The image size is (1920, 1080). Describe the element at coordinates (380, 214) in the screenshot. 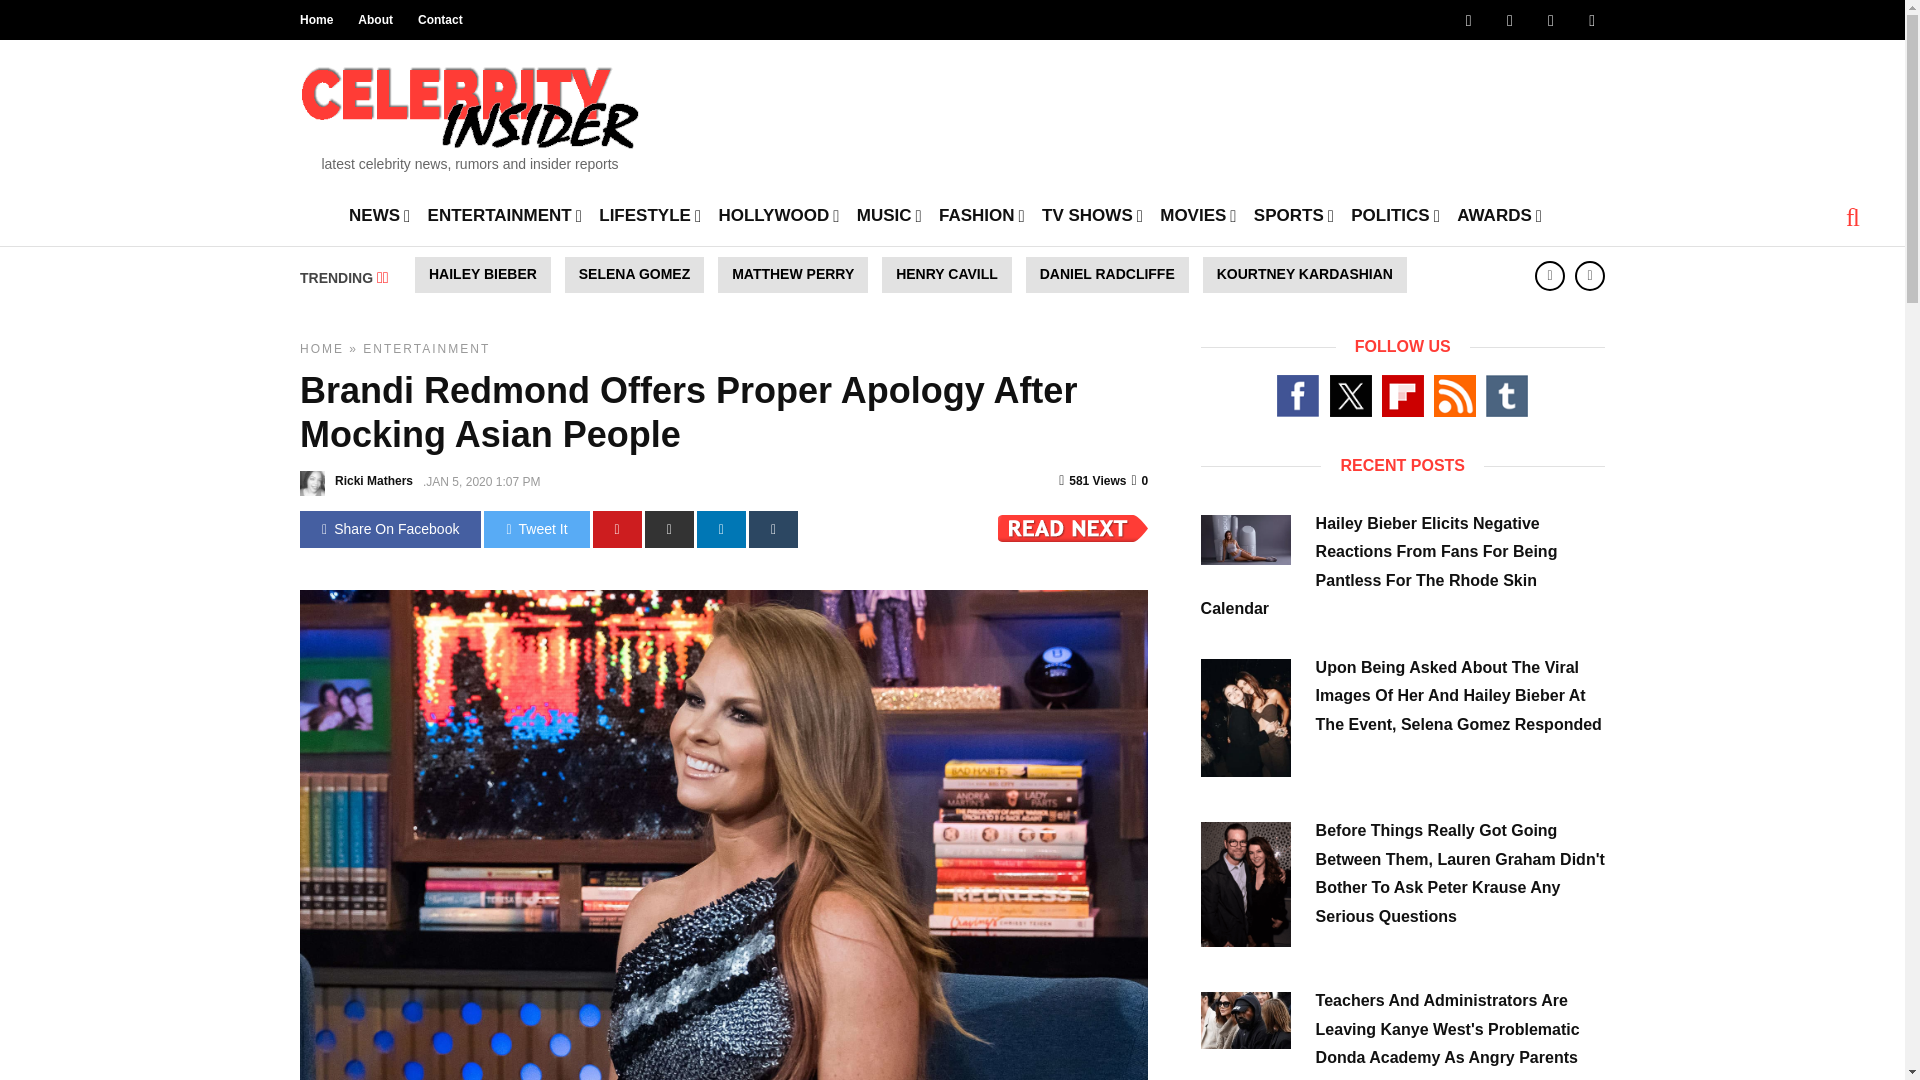

I see `NEWS` at that location.